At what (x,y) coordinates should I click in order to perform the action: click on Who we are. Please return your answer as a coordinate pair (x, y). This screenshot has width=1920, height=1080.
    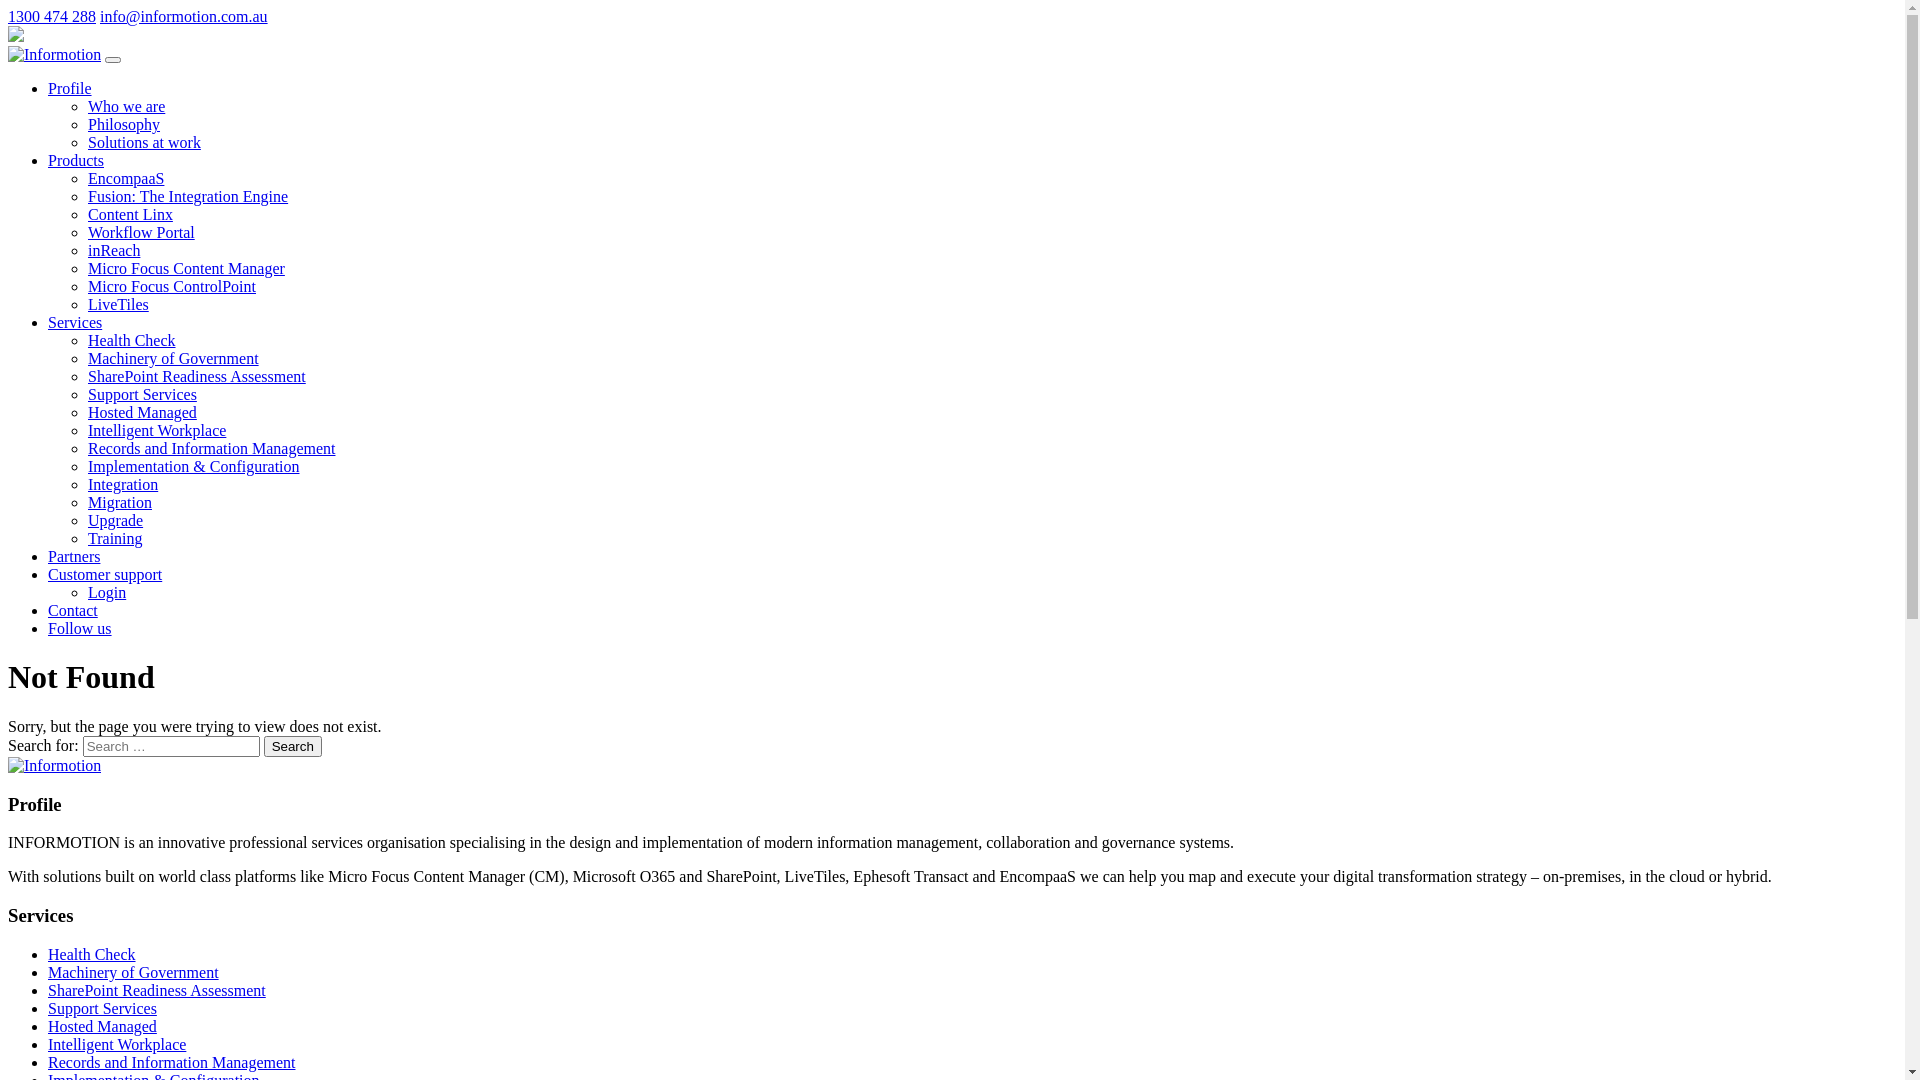
    Looking at the image, I should click on (126, 106).